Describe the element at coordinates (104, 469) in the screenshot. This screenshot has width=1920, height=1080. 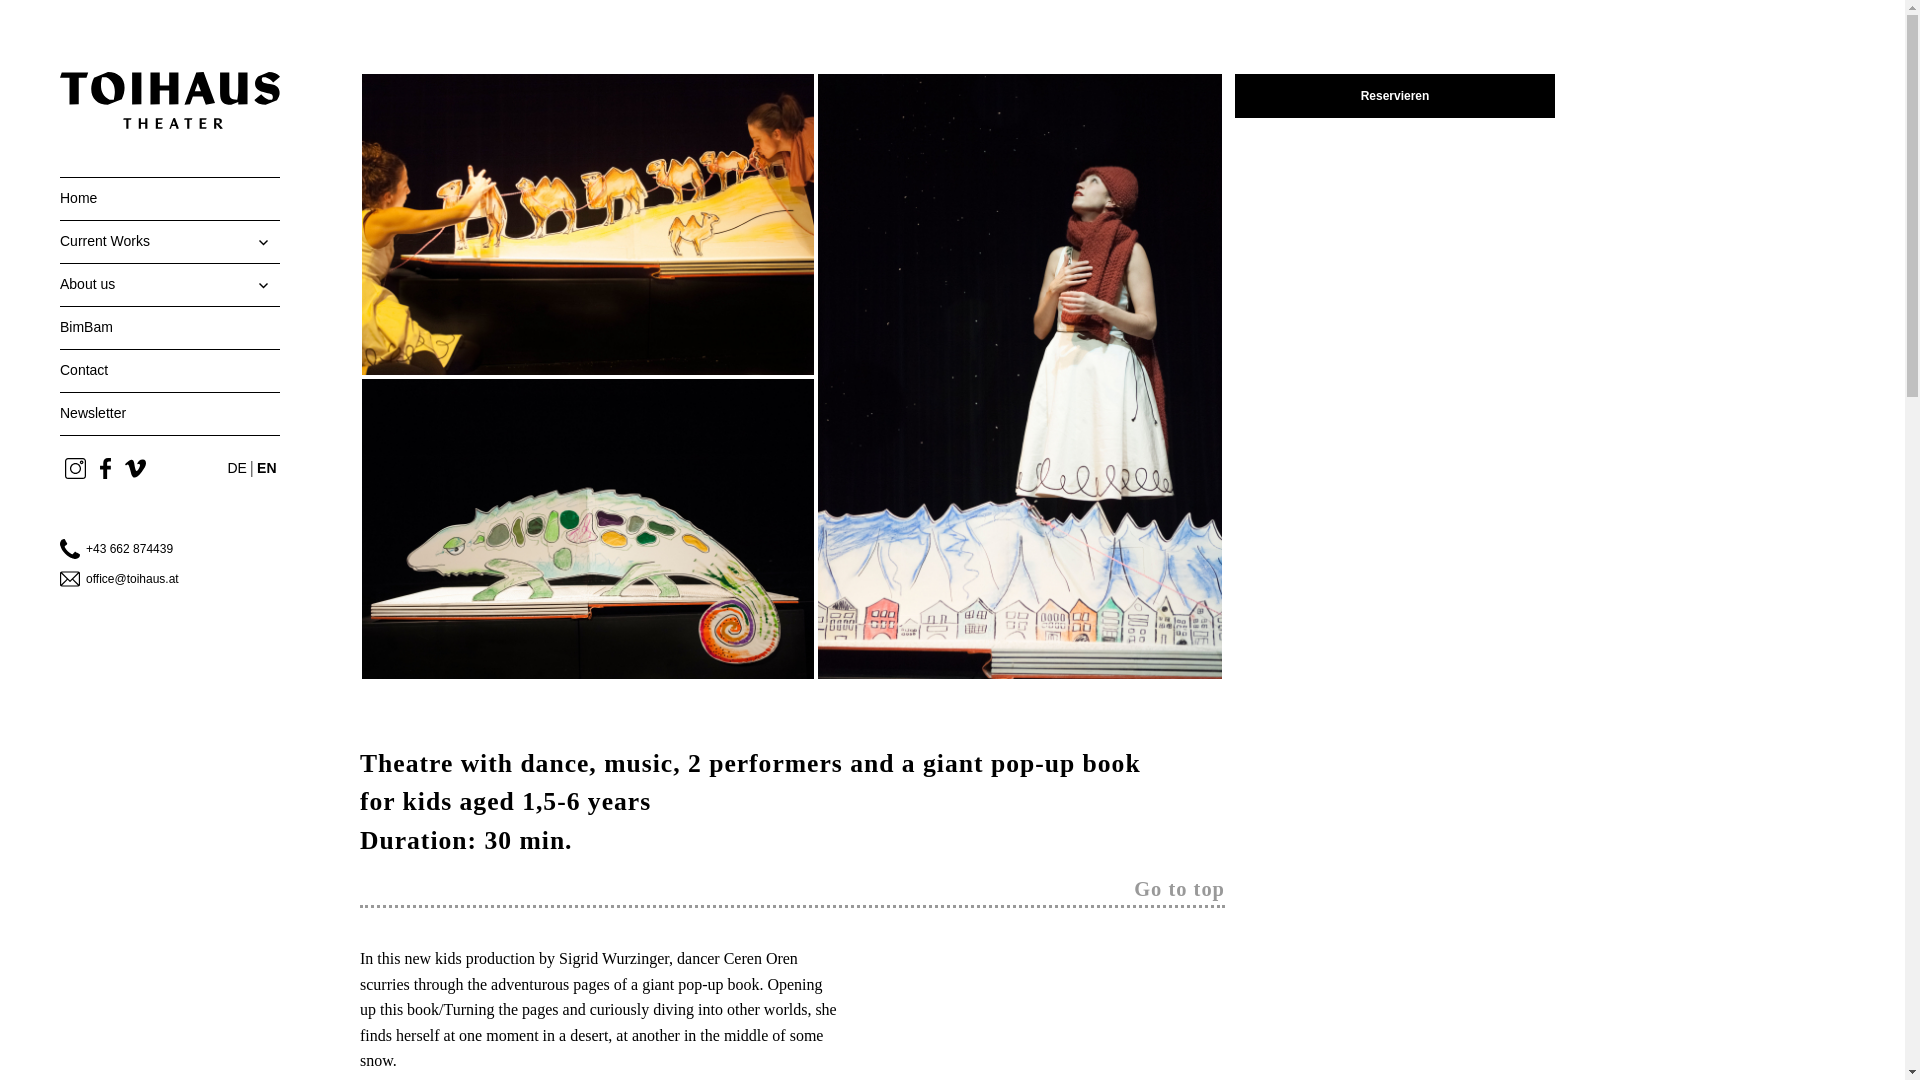
I see `Facebook` at that location.